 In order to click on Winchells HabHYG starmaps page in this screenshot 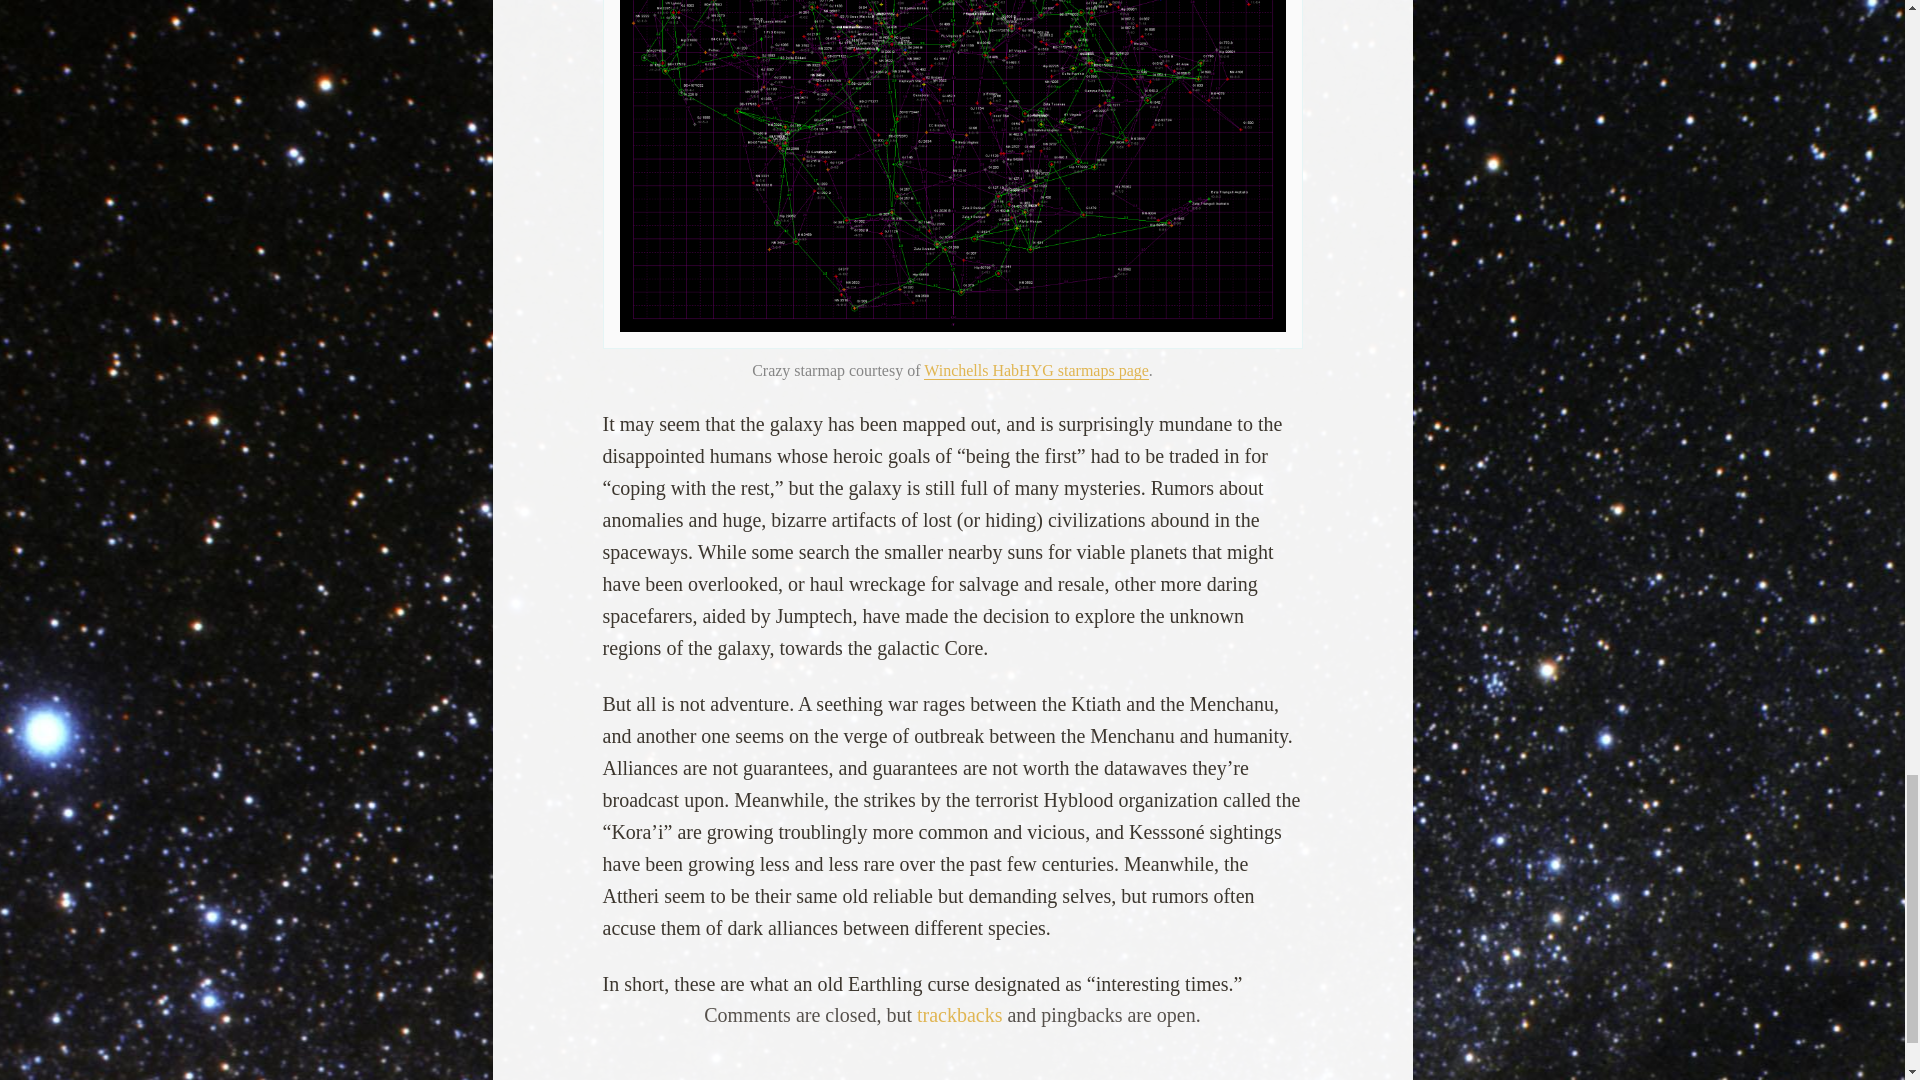, I will do `click(1036, 370)`.